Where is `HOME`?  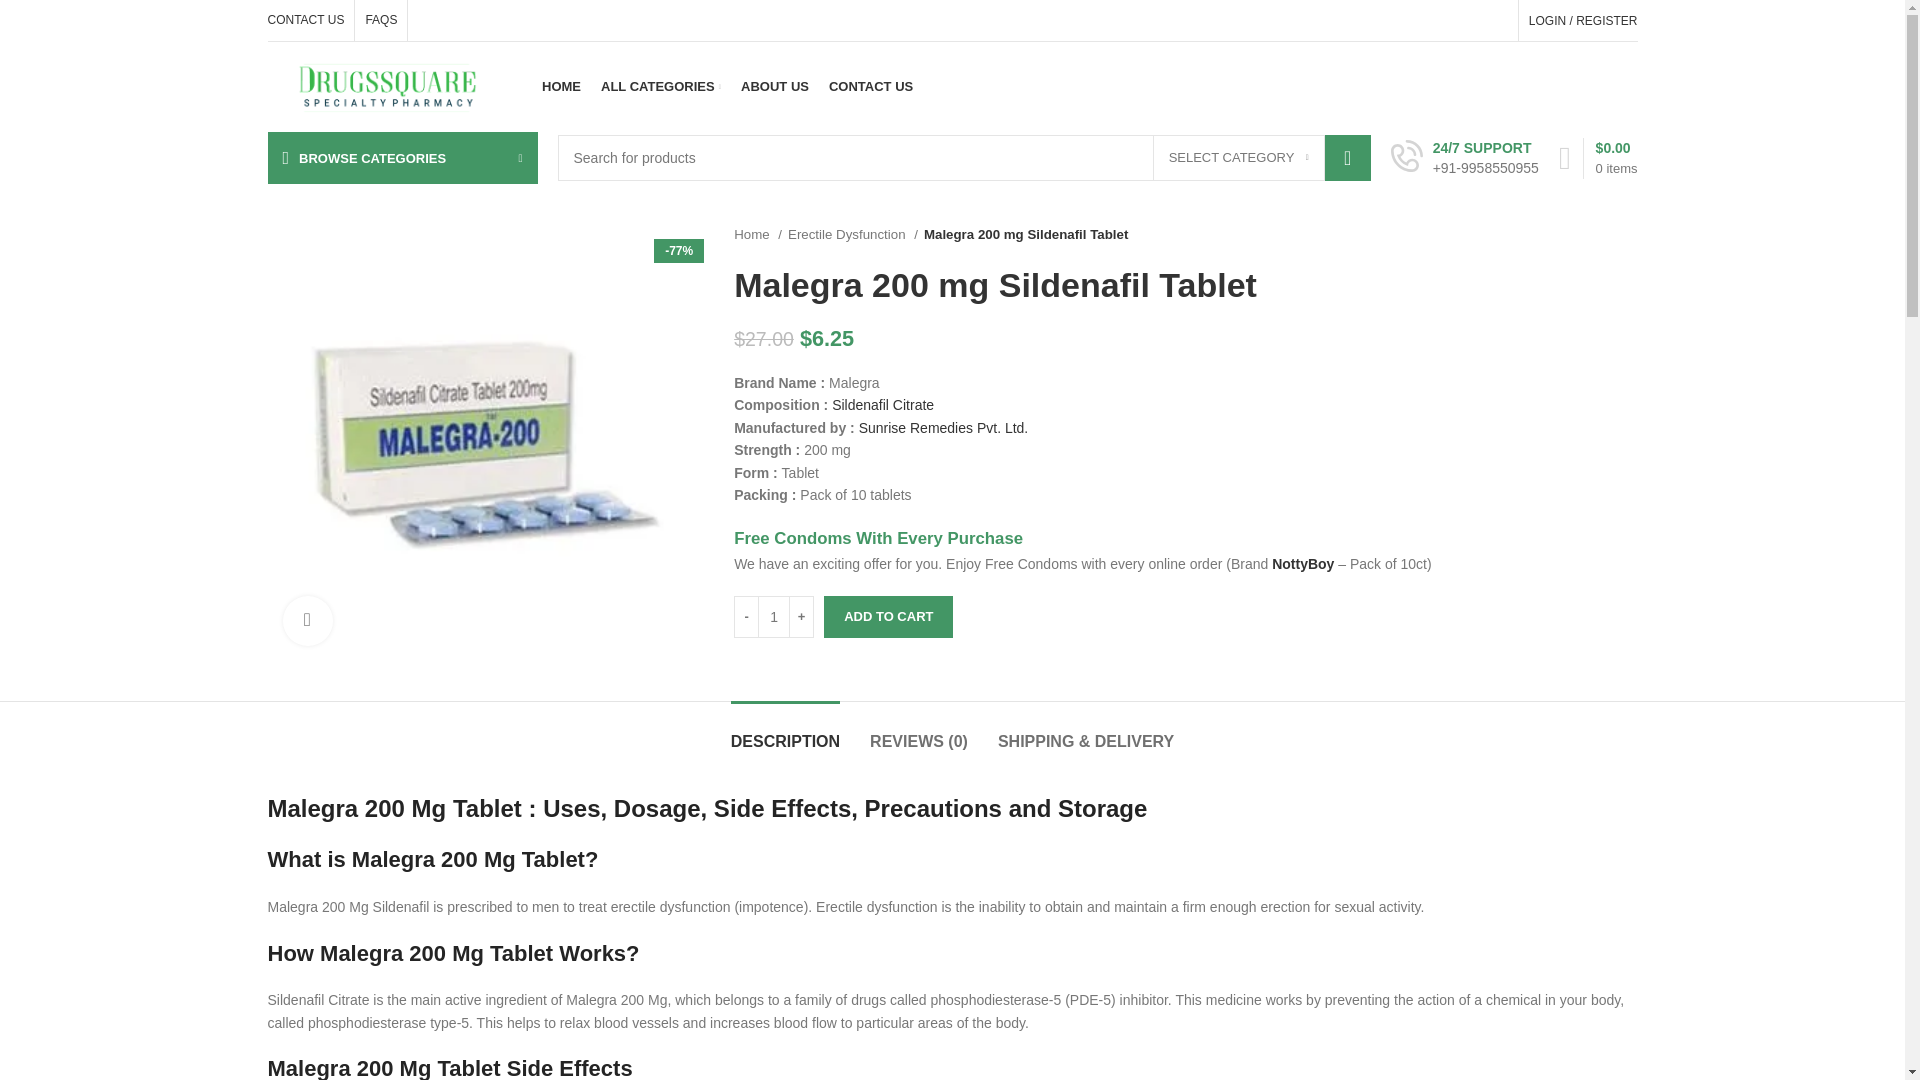 HOME is located at coordinates (561, 86).